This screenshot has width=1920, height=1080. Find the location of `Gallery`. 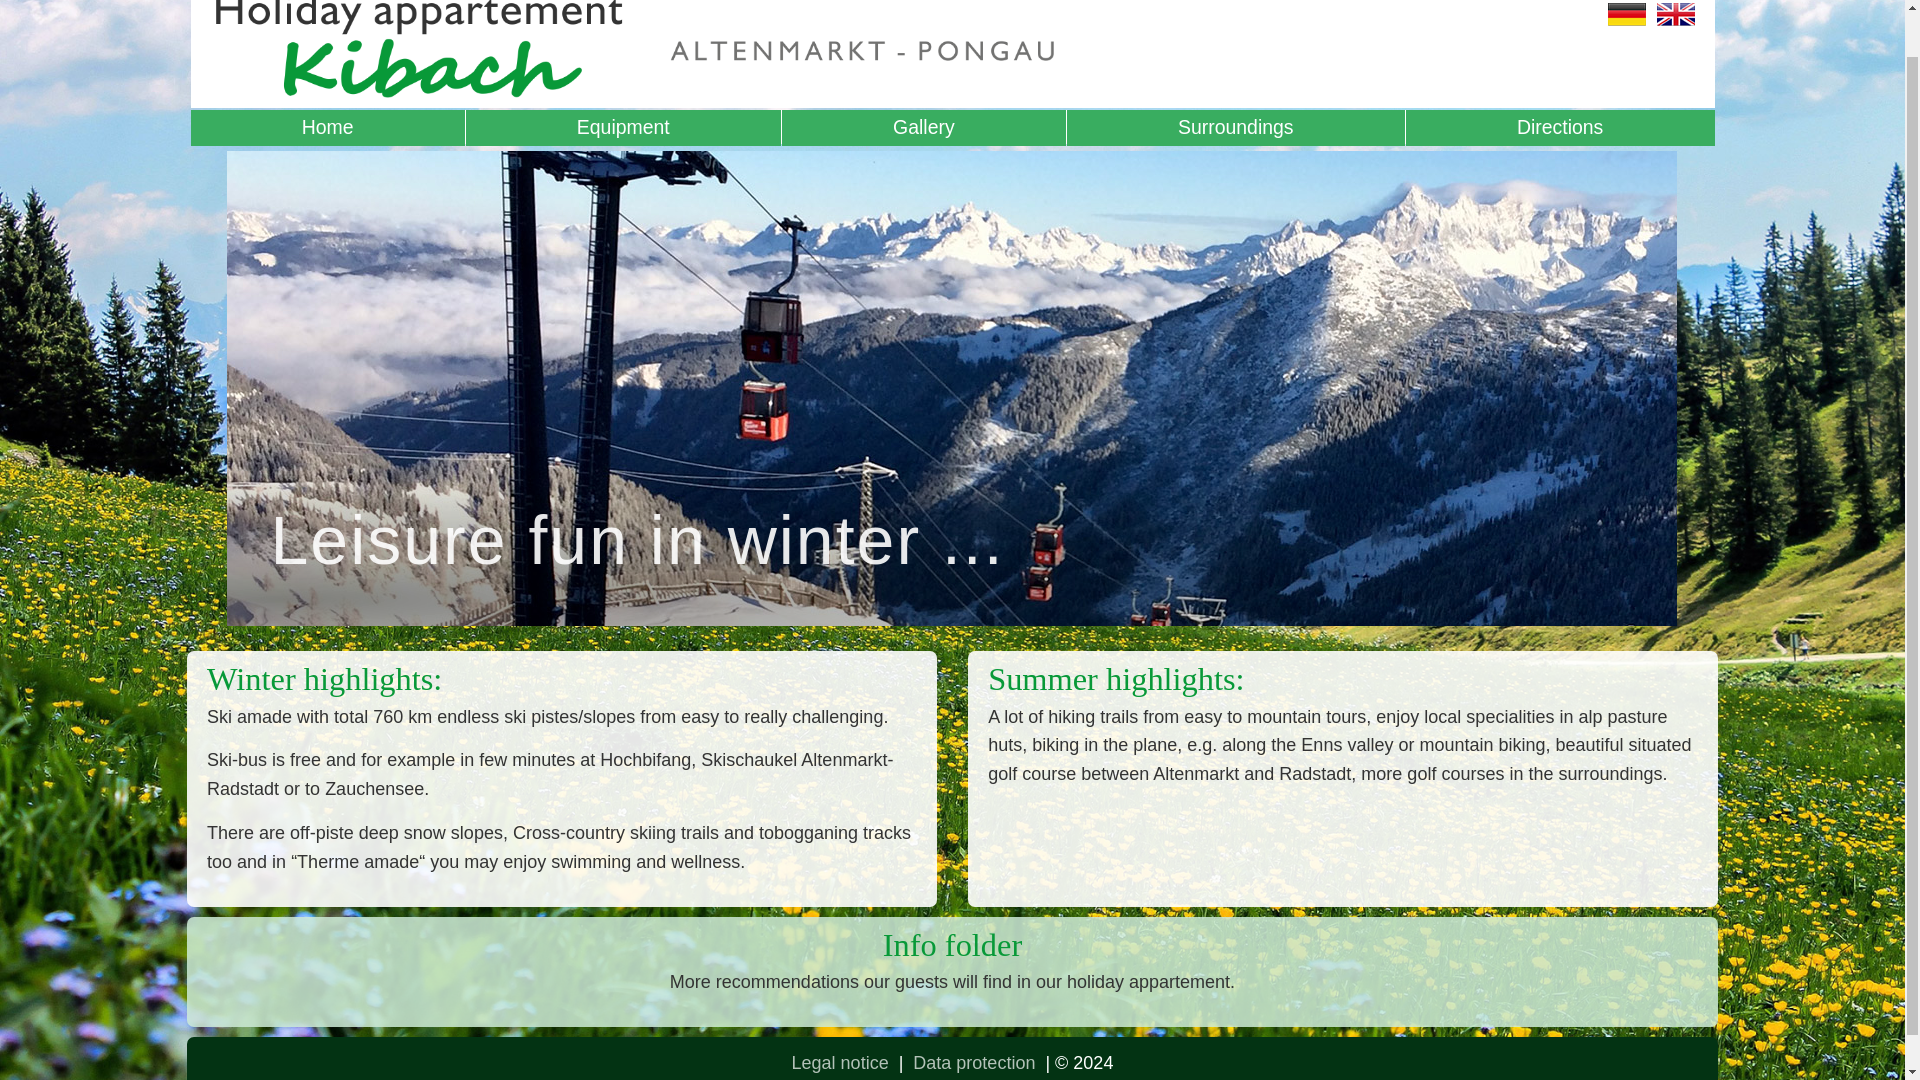

Gallery is located at coordinates (923, 128).